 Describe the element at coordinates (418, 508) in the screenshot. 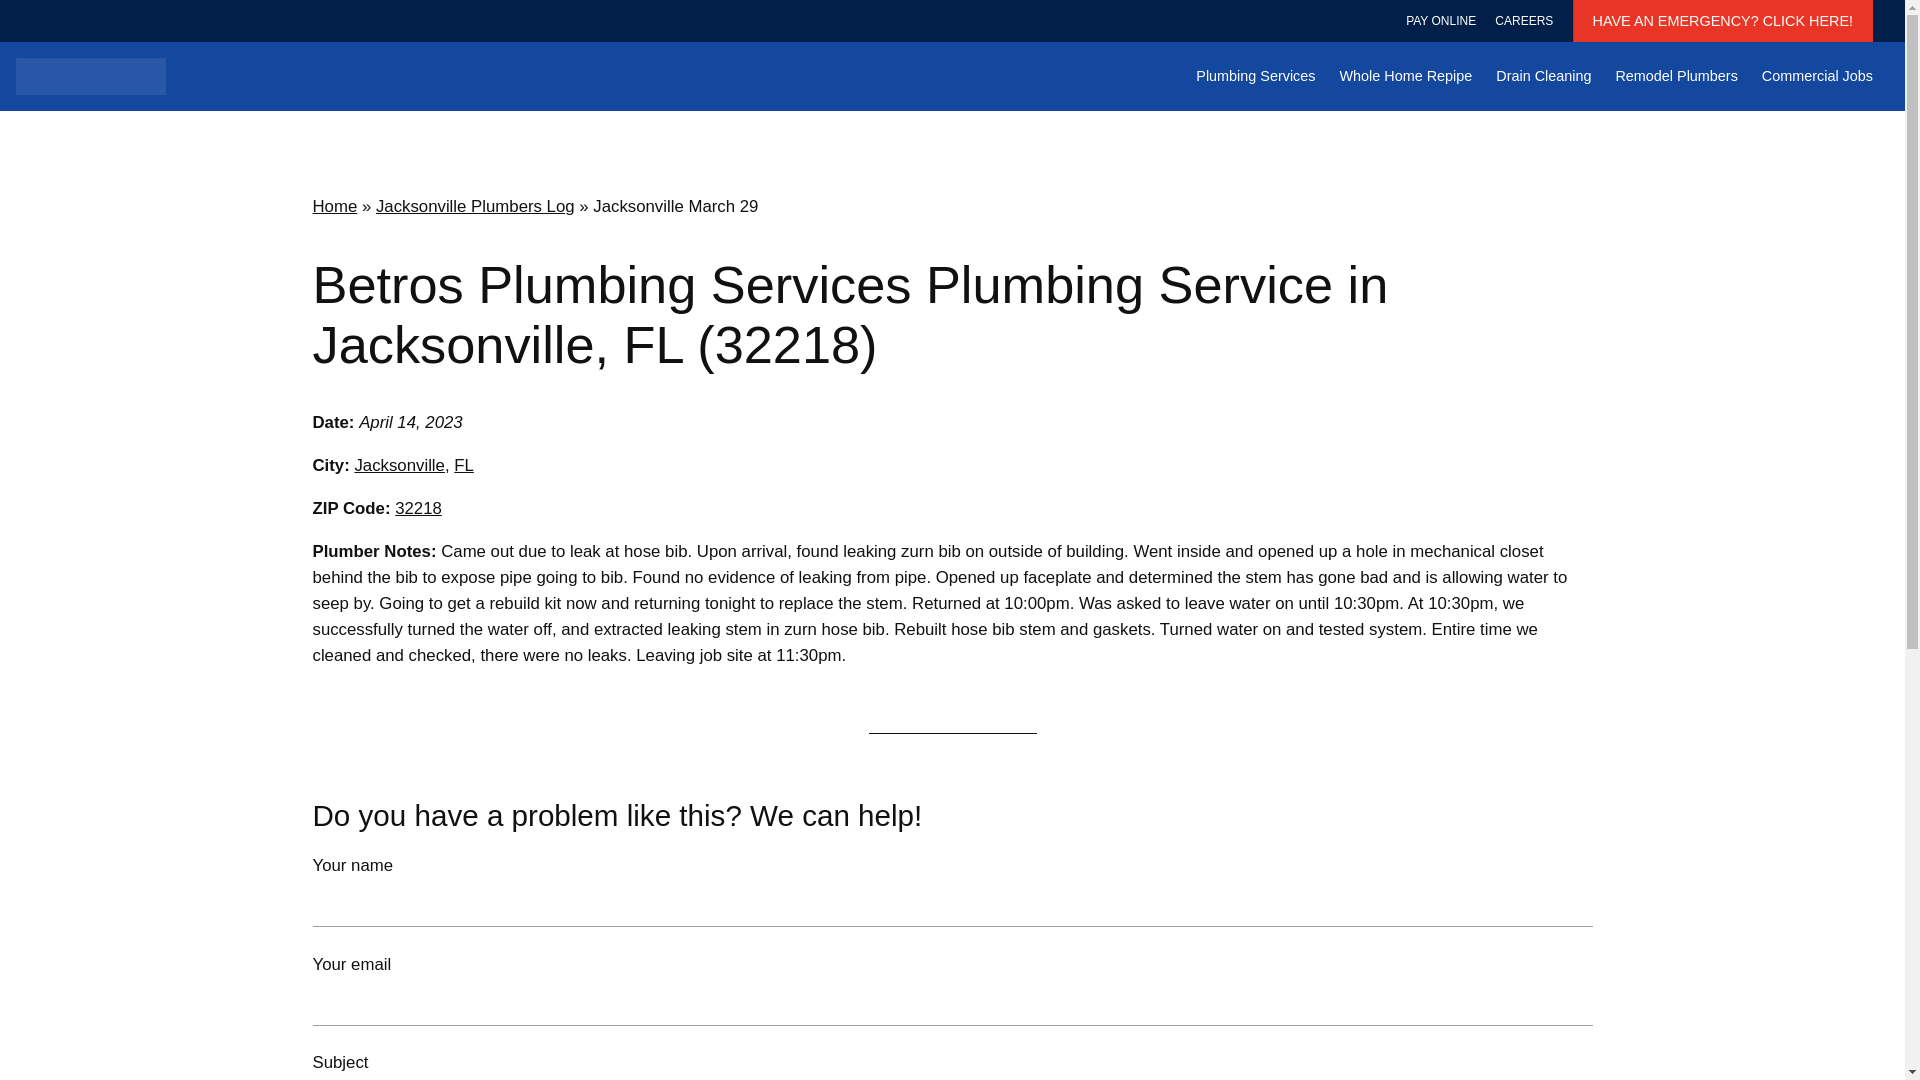

I see `Betros Plumbing serves 32218` at that location.